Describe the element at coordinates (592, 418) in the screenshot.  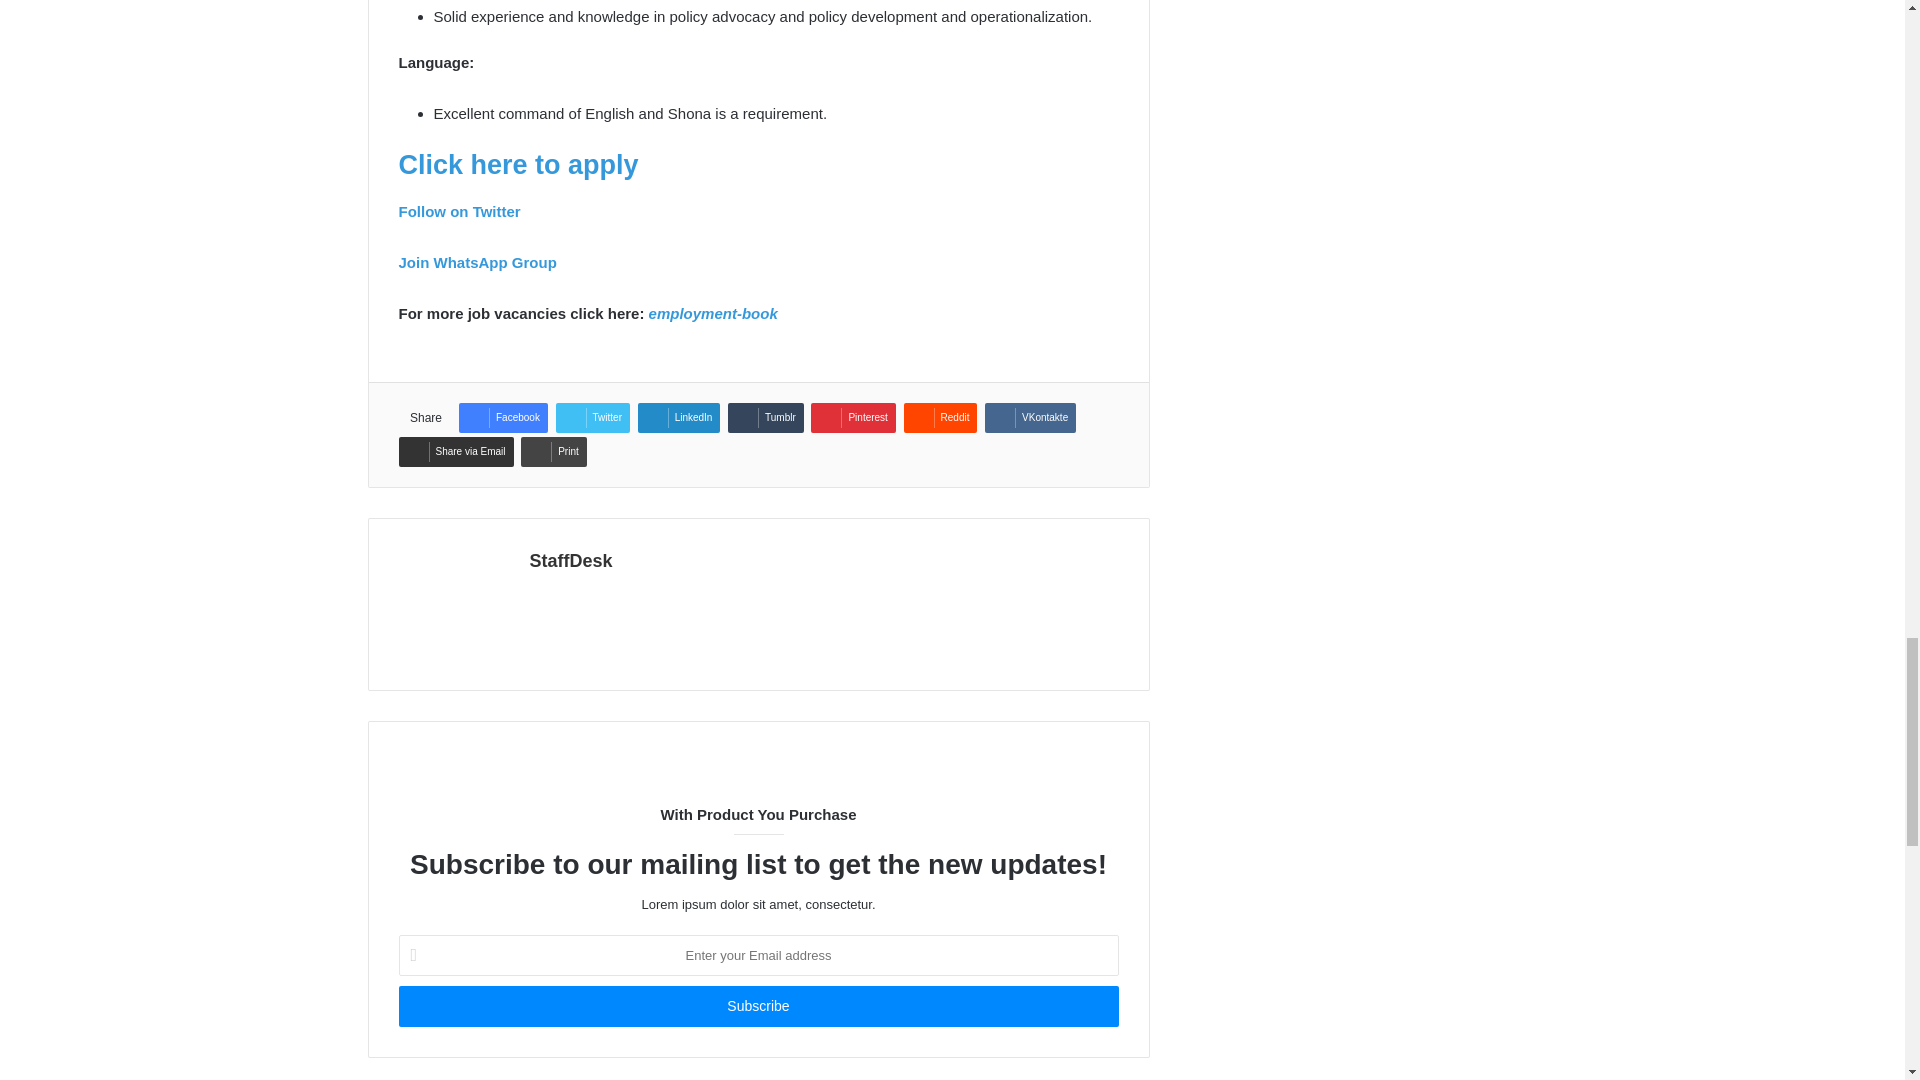
I see `Twitter` at that location.